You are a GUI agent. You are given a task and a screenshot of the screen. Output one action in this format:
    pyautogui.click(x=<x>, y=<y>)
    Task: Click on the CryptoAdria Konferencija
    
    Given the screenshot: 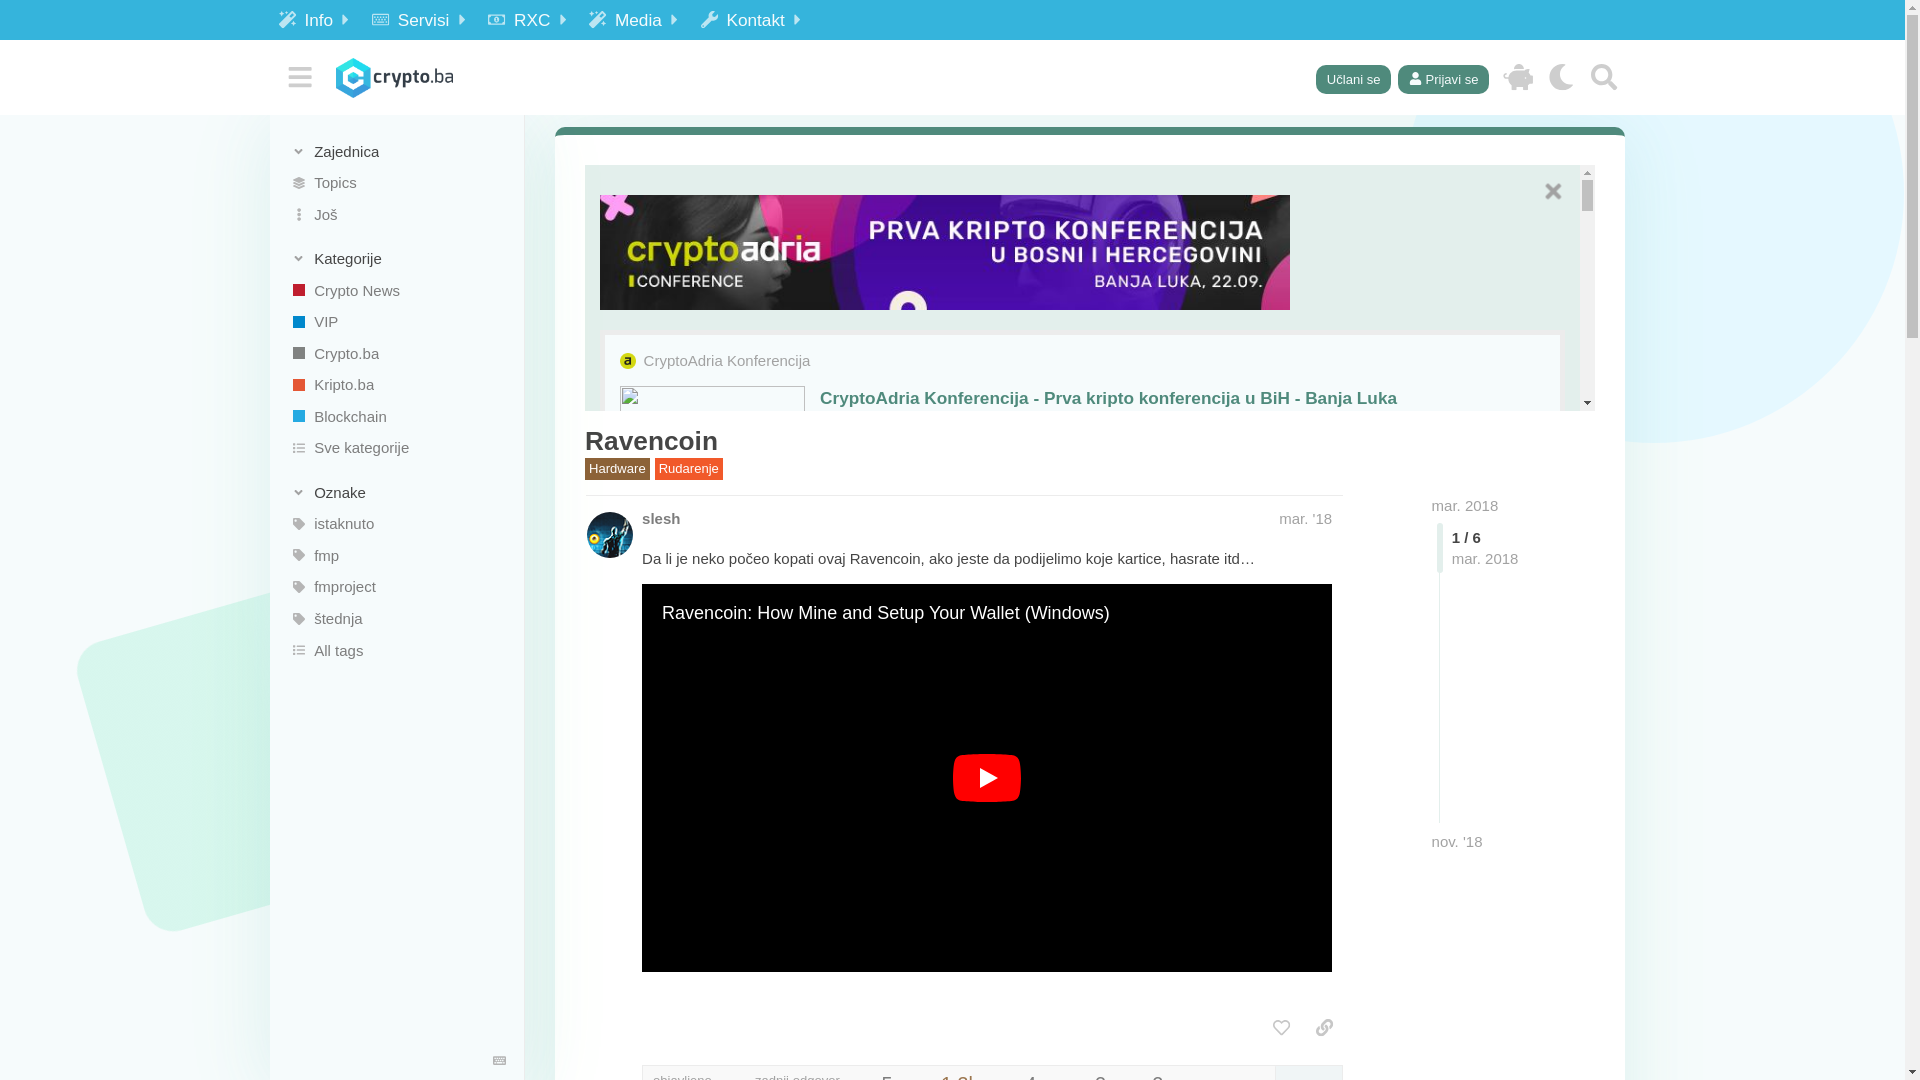 What is the action you would take?
    pyautogui.click(x=728, y=360)
    